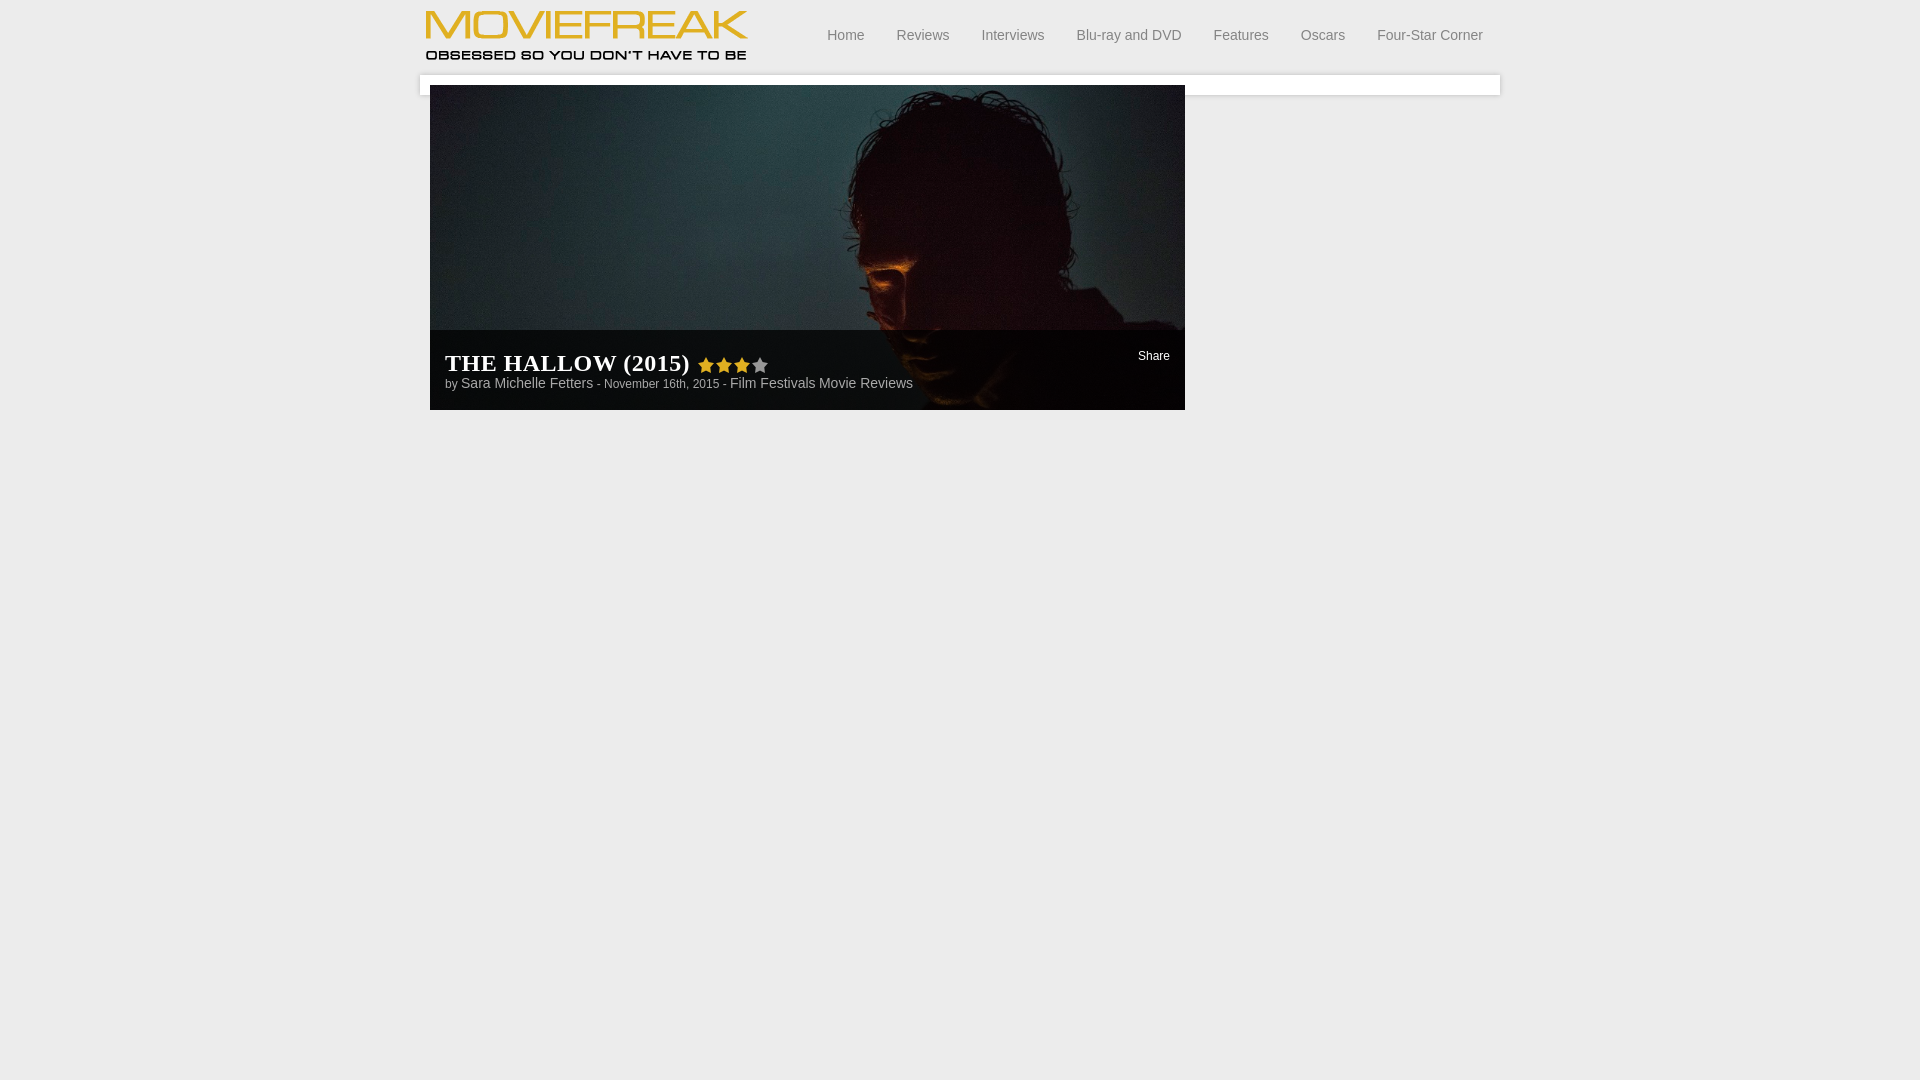  Describe the element at coordinates (866, 382) in the screenshot. I see `Movie Reviews` at that location.